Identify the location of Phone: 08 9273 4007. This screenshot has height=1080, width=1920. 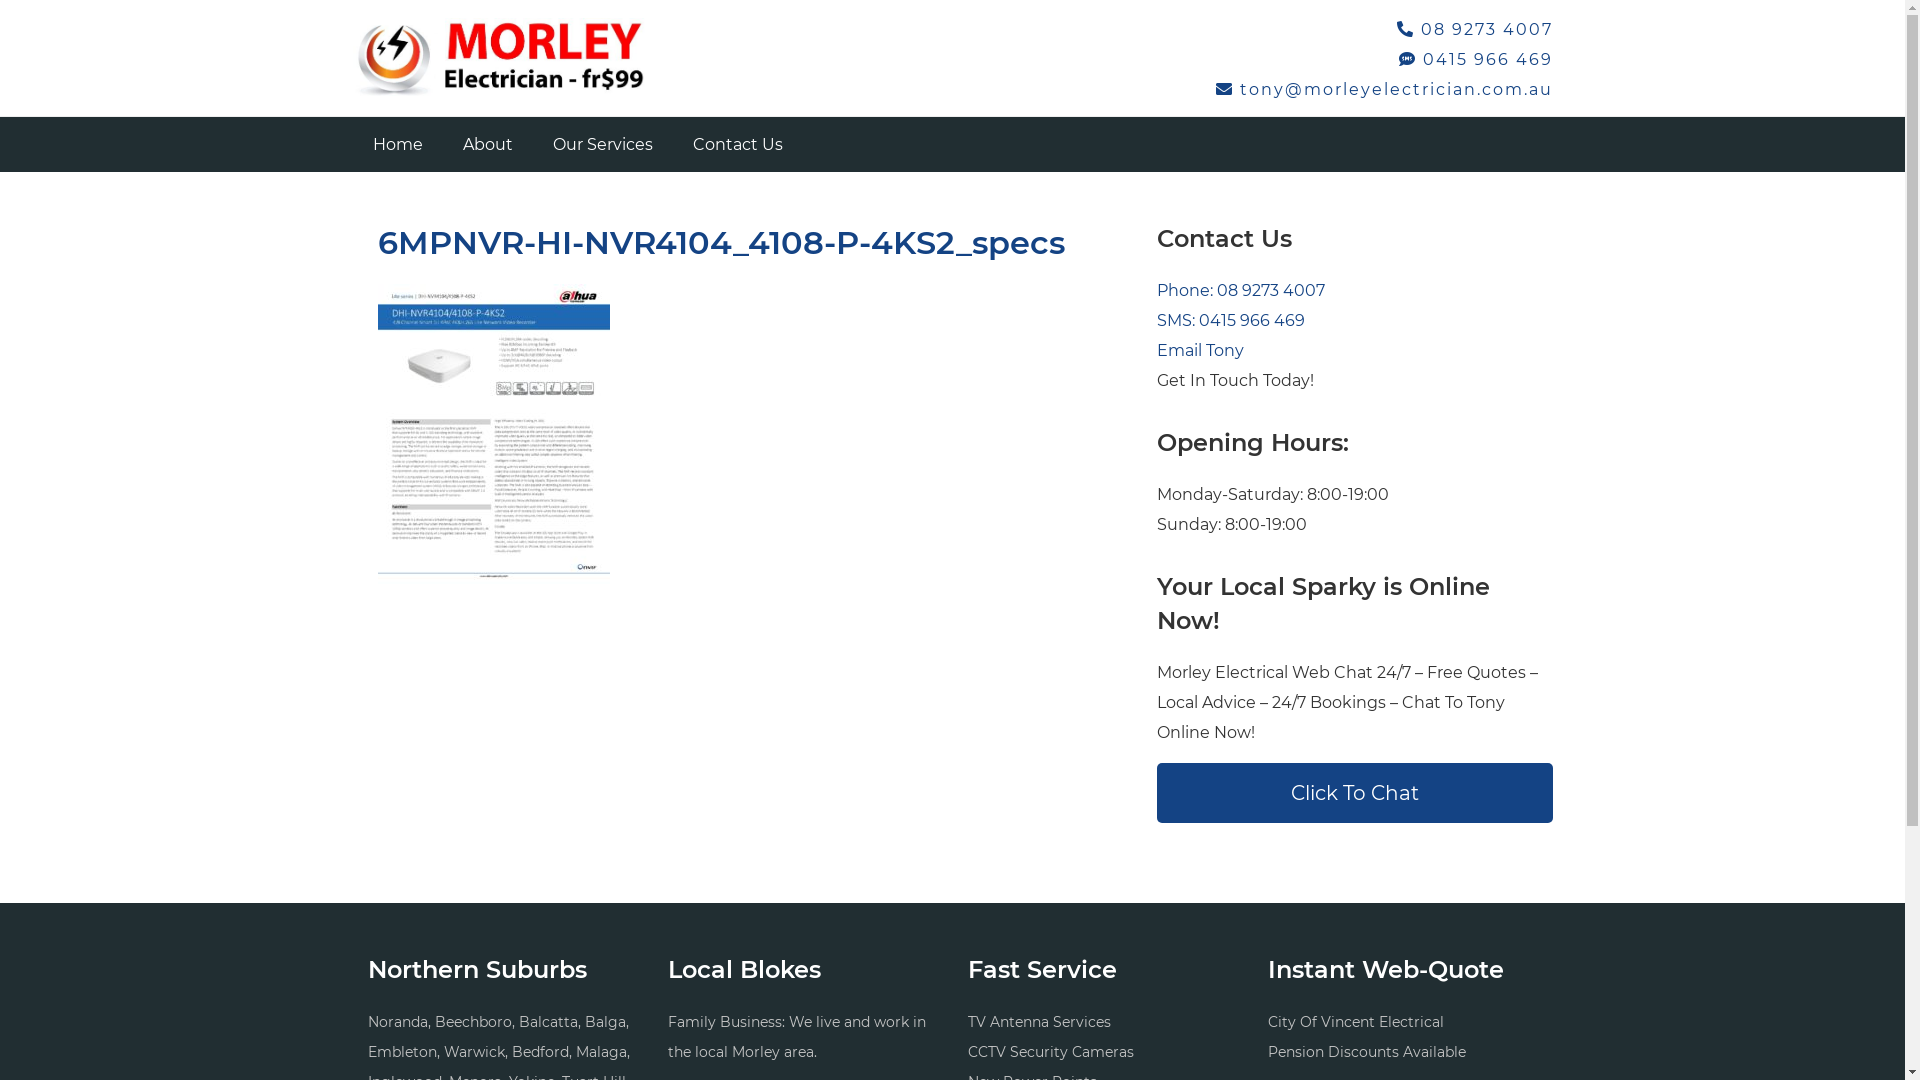
(1240, 290).